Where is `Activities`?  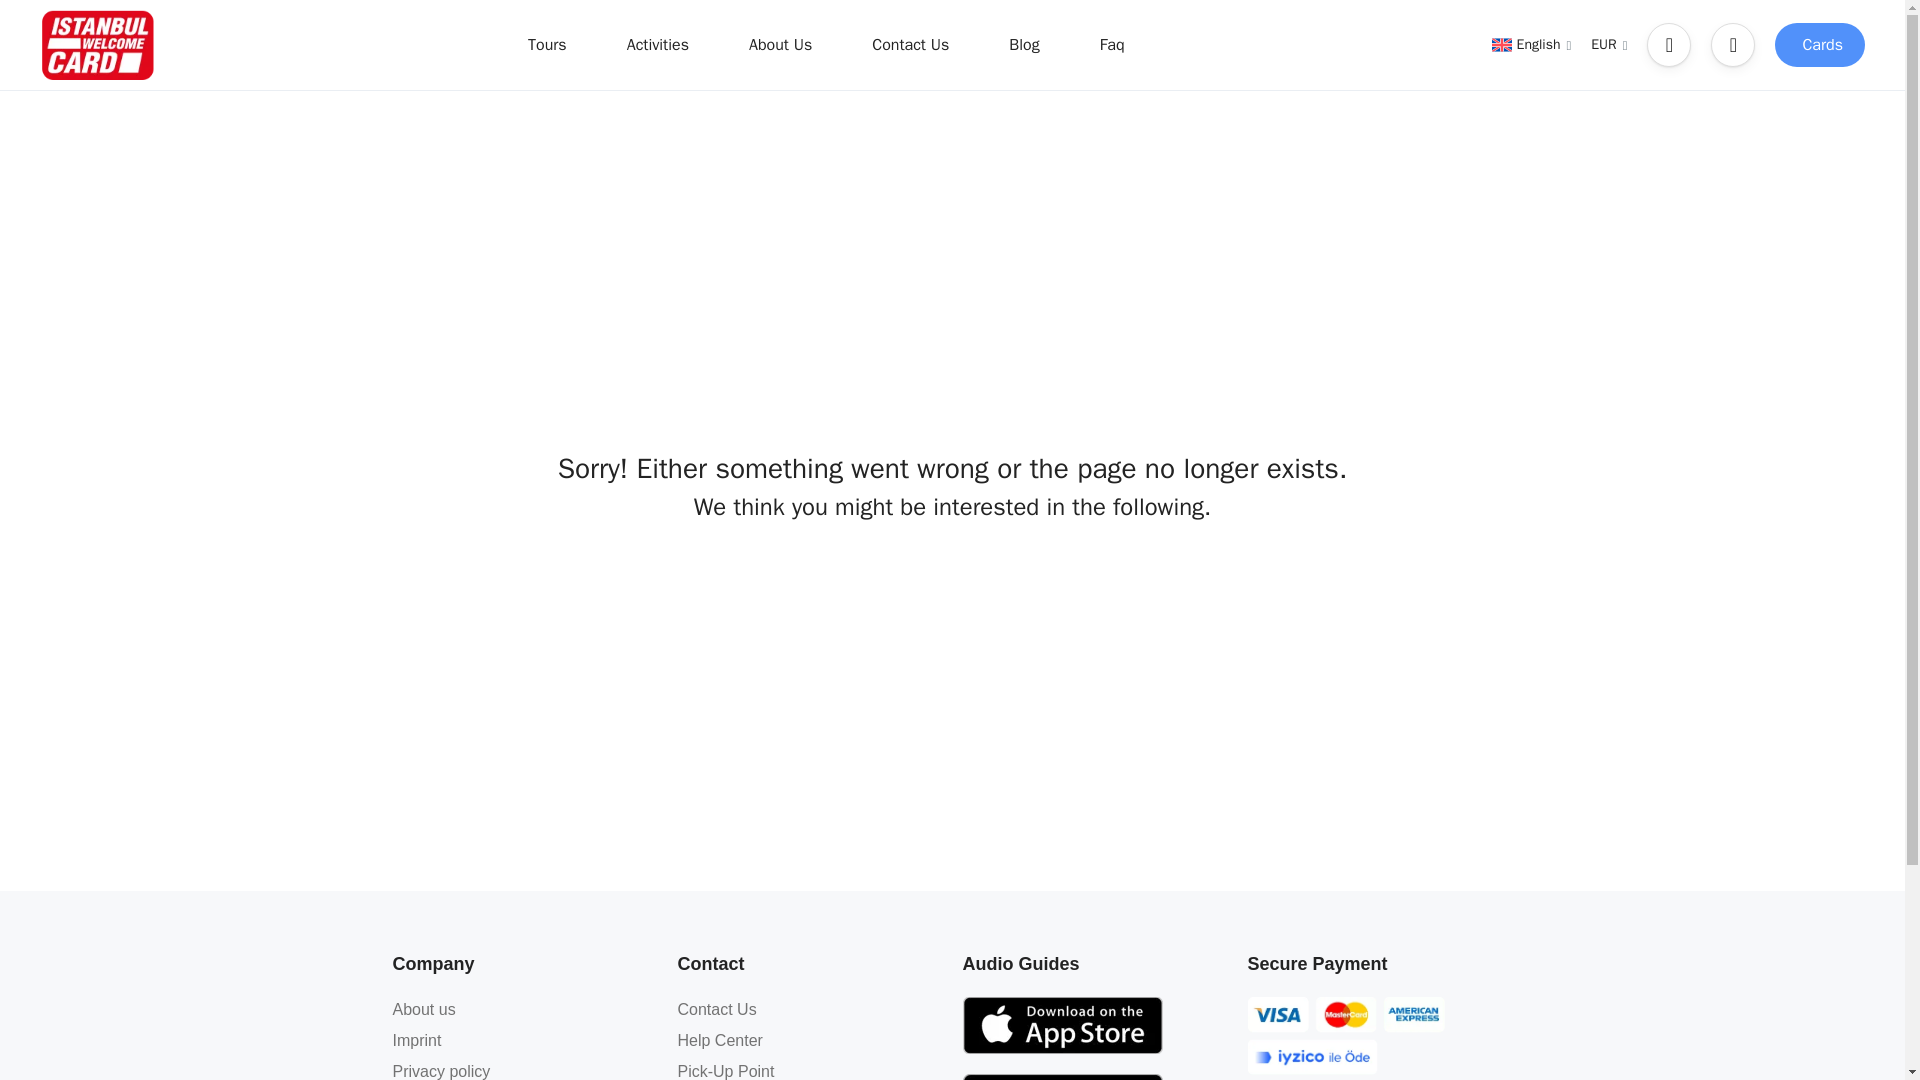 Activities is located at coordinates (658, 44).